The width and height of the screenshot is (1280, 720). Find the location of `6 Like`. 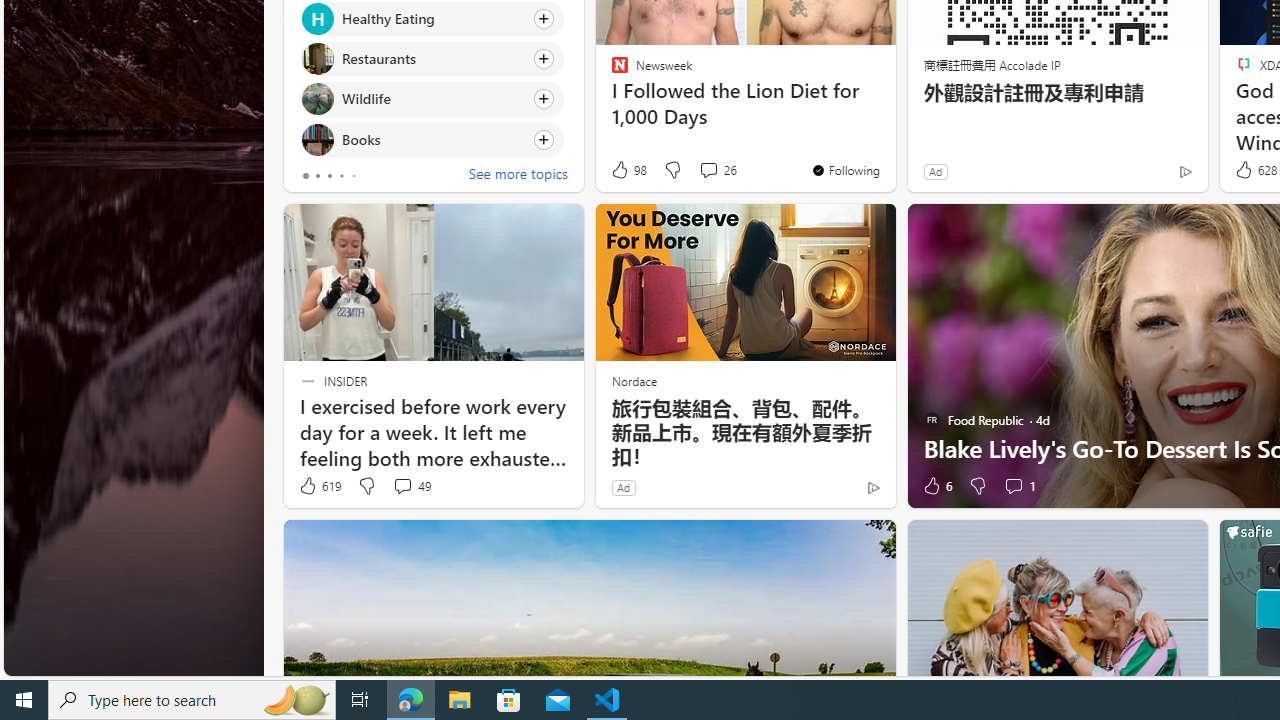

6 Like is located at coordinates (936, 486).